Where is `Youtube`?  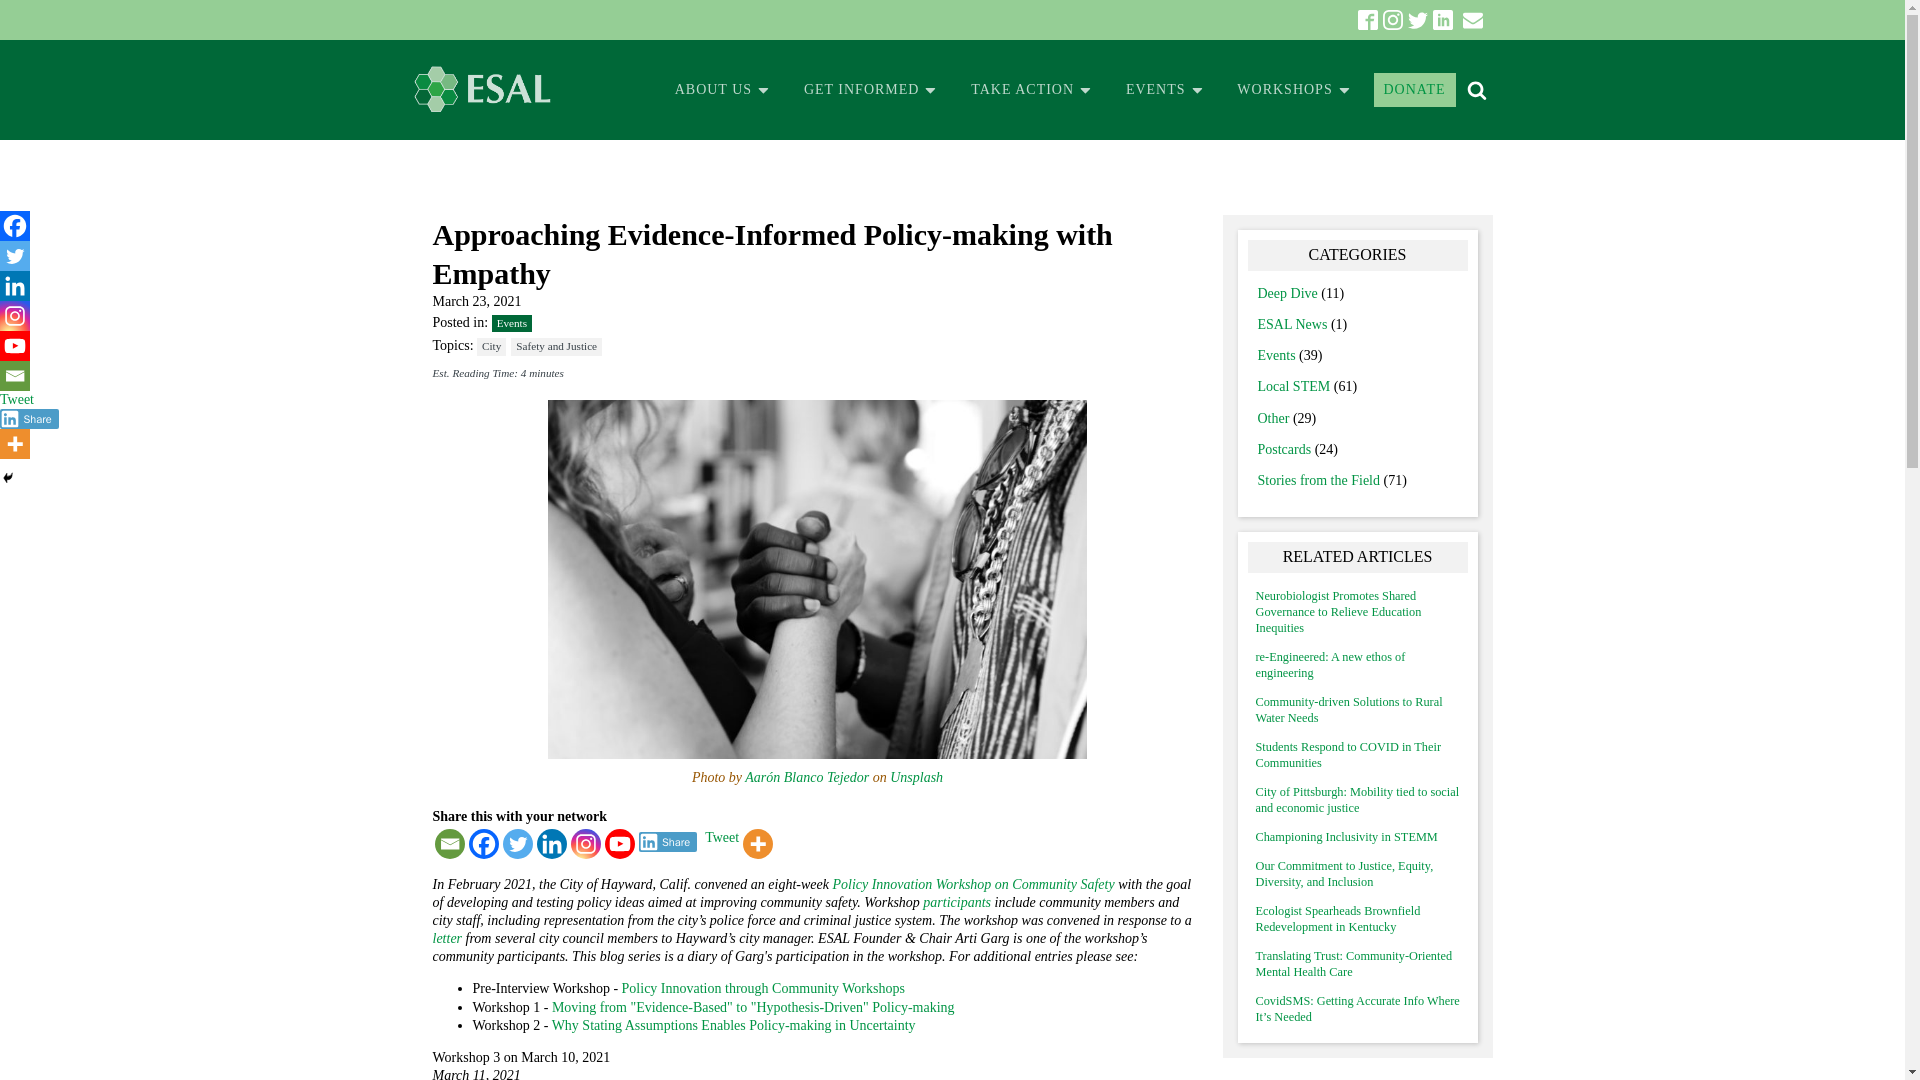
Youtube is located at coordinates (618, 844).